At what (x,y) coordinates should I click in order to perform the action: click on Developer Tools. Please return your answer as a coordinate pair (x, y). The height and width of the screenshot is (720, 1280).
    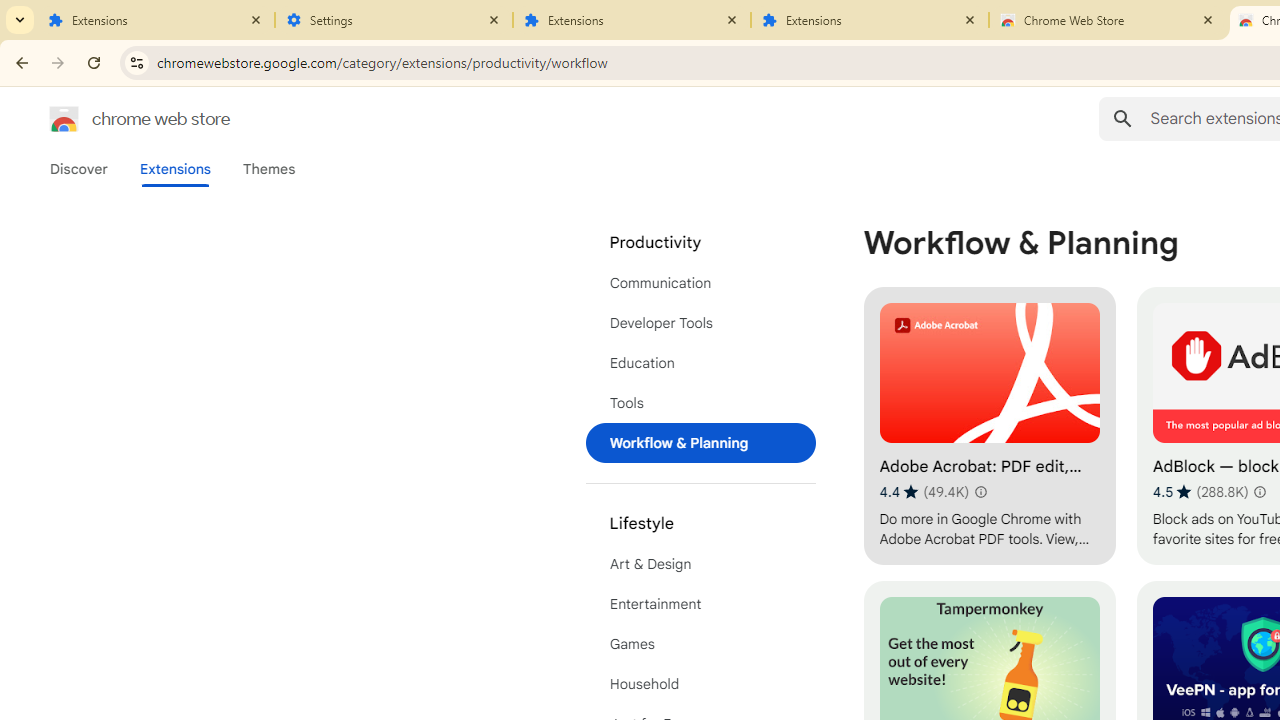
    Looking at the image, I should click on (700, 322).